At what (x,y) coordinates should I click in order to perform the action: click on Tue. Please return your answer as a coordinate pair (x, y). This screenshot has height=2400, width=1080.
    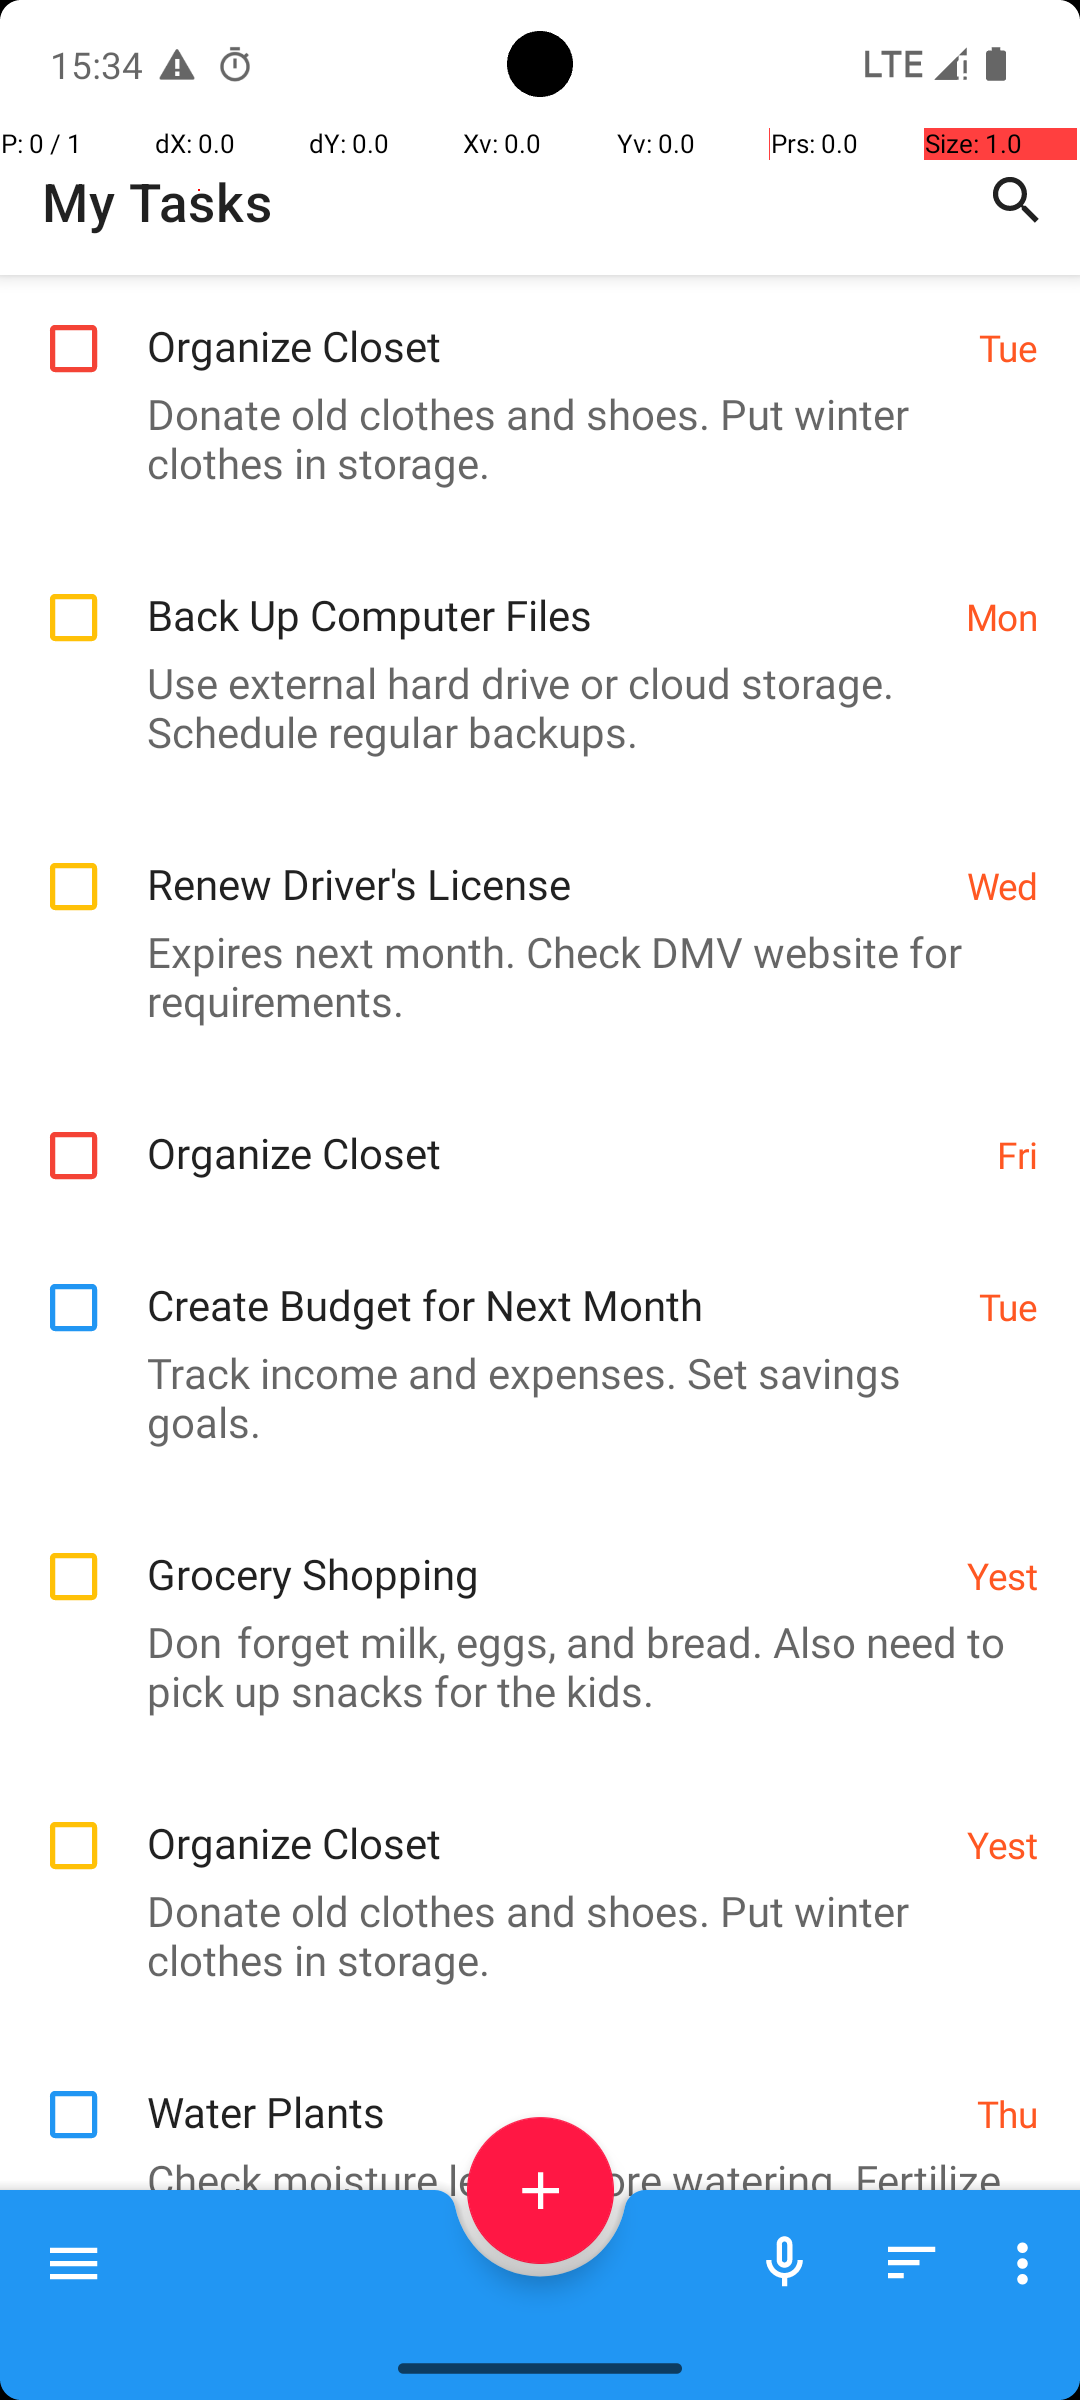
    Looking at the image, I should click on (1008, 347).